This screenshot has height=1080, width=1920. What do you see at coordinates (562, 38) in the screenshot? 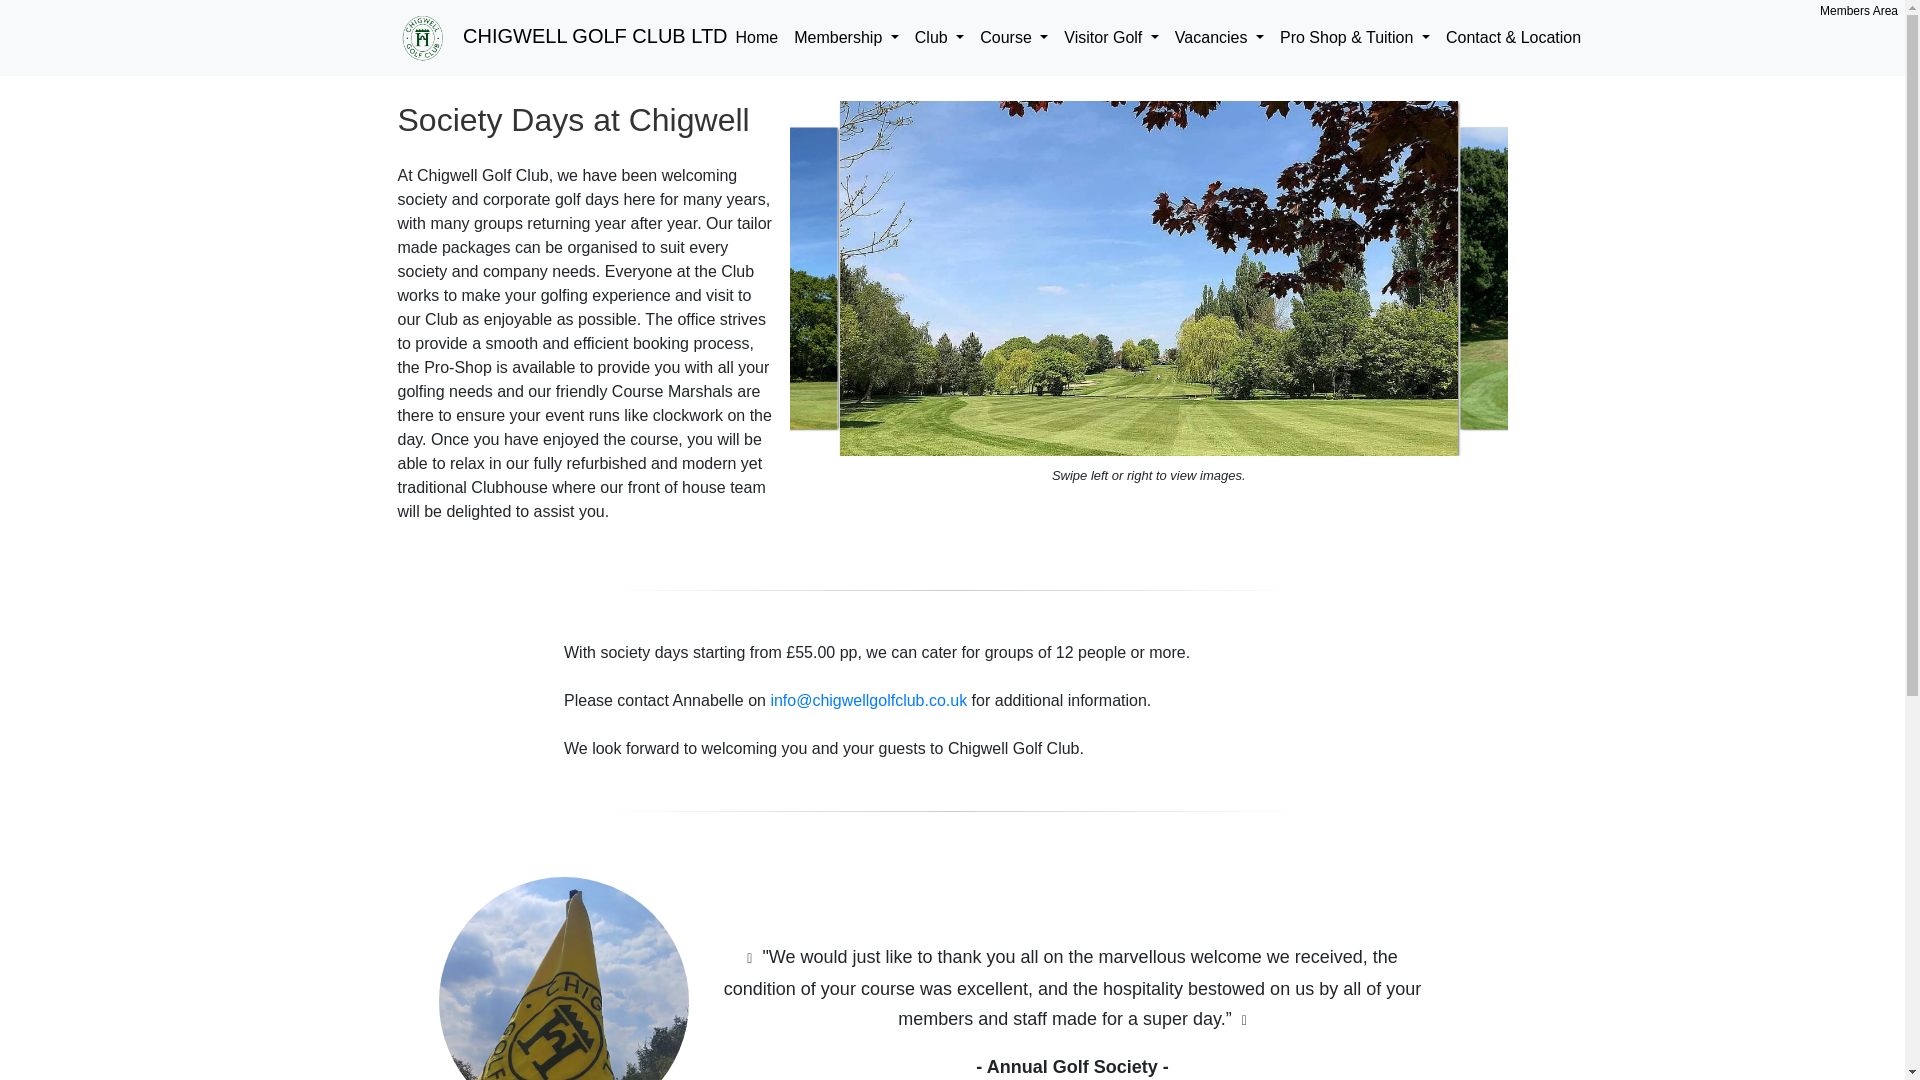
I see `CHIGWELL GOLF CLUB LTD` at bounding box center [562, 38].